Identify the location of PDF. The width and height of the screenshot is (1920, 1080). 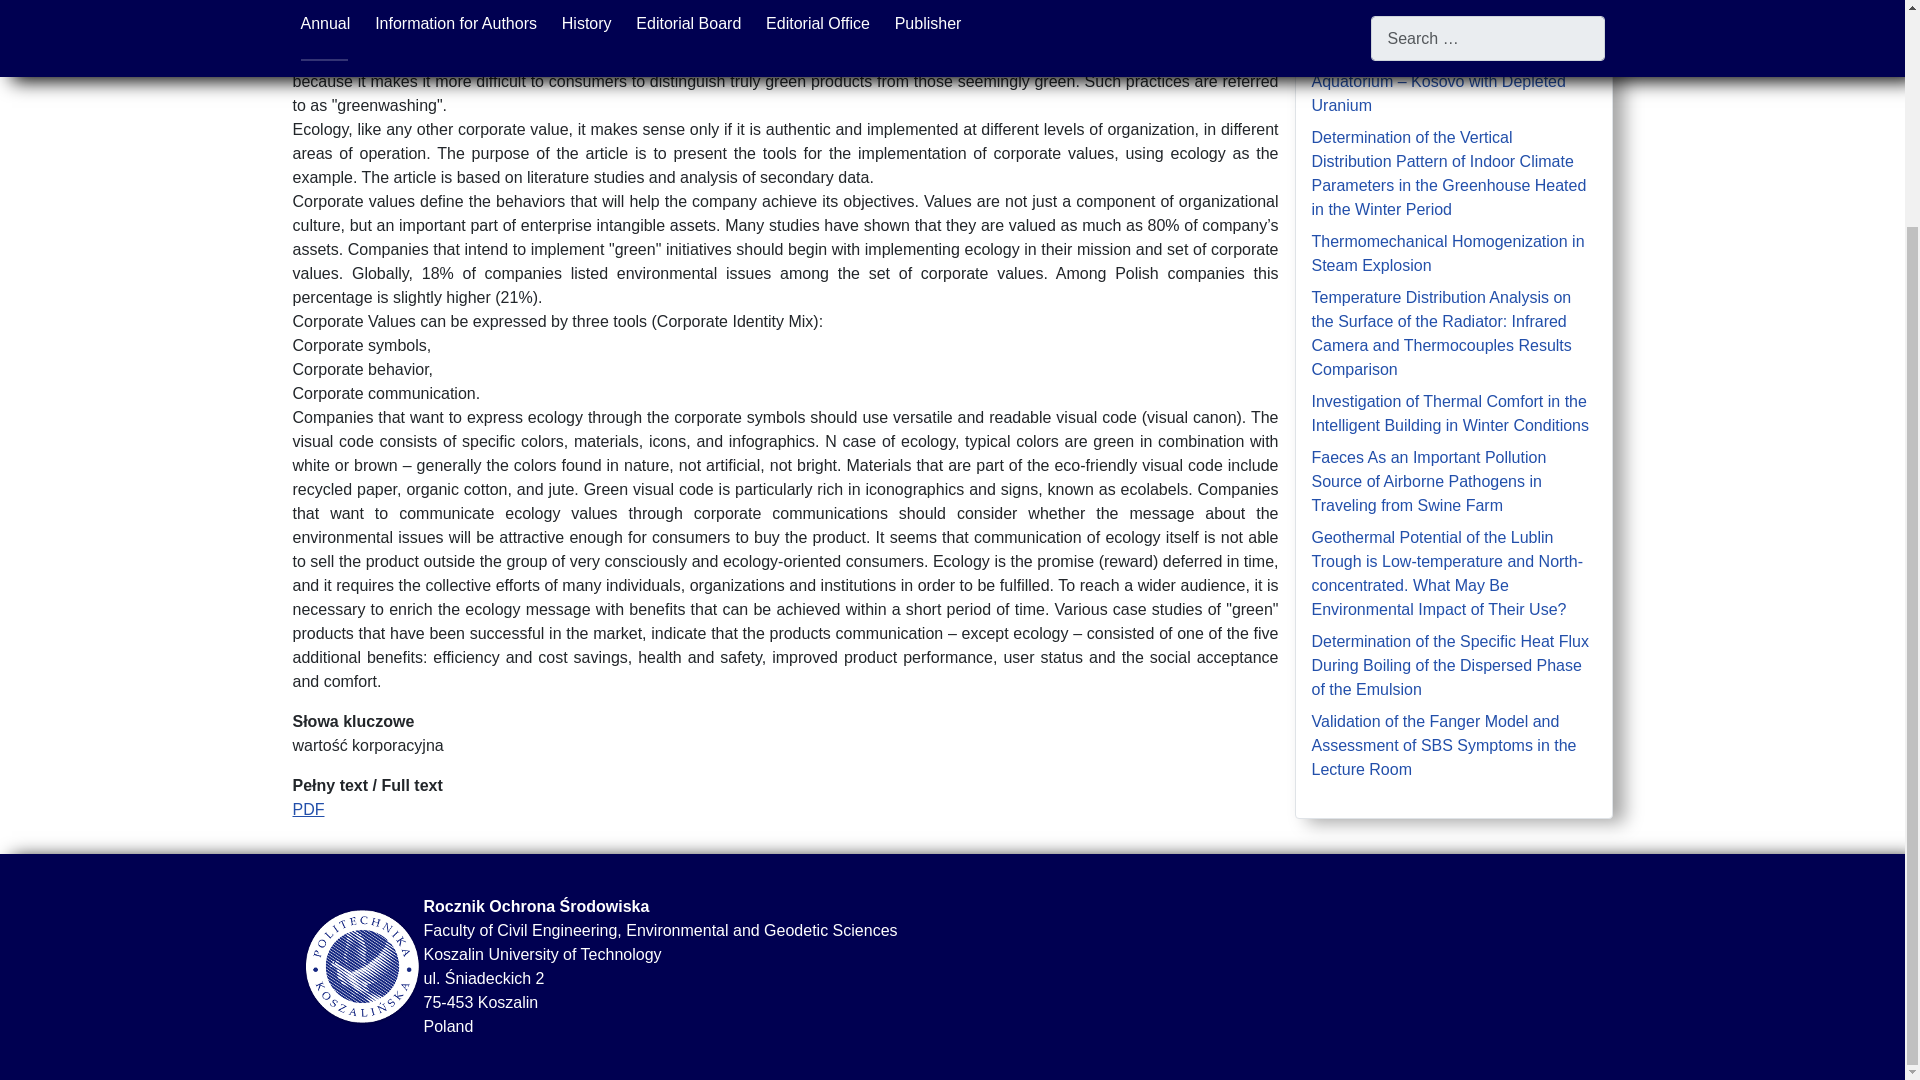
(308, 809).